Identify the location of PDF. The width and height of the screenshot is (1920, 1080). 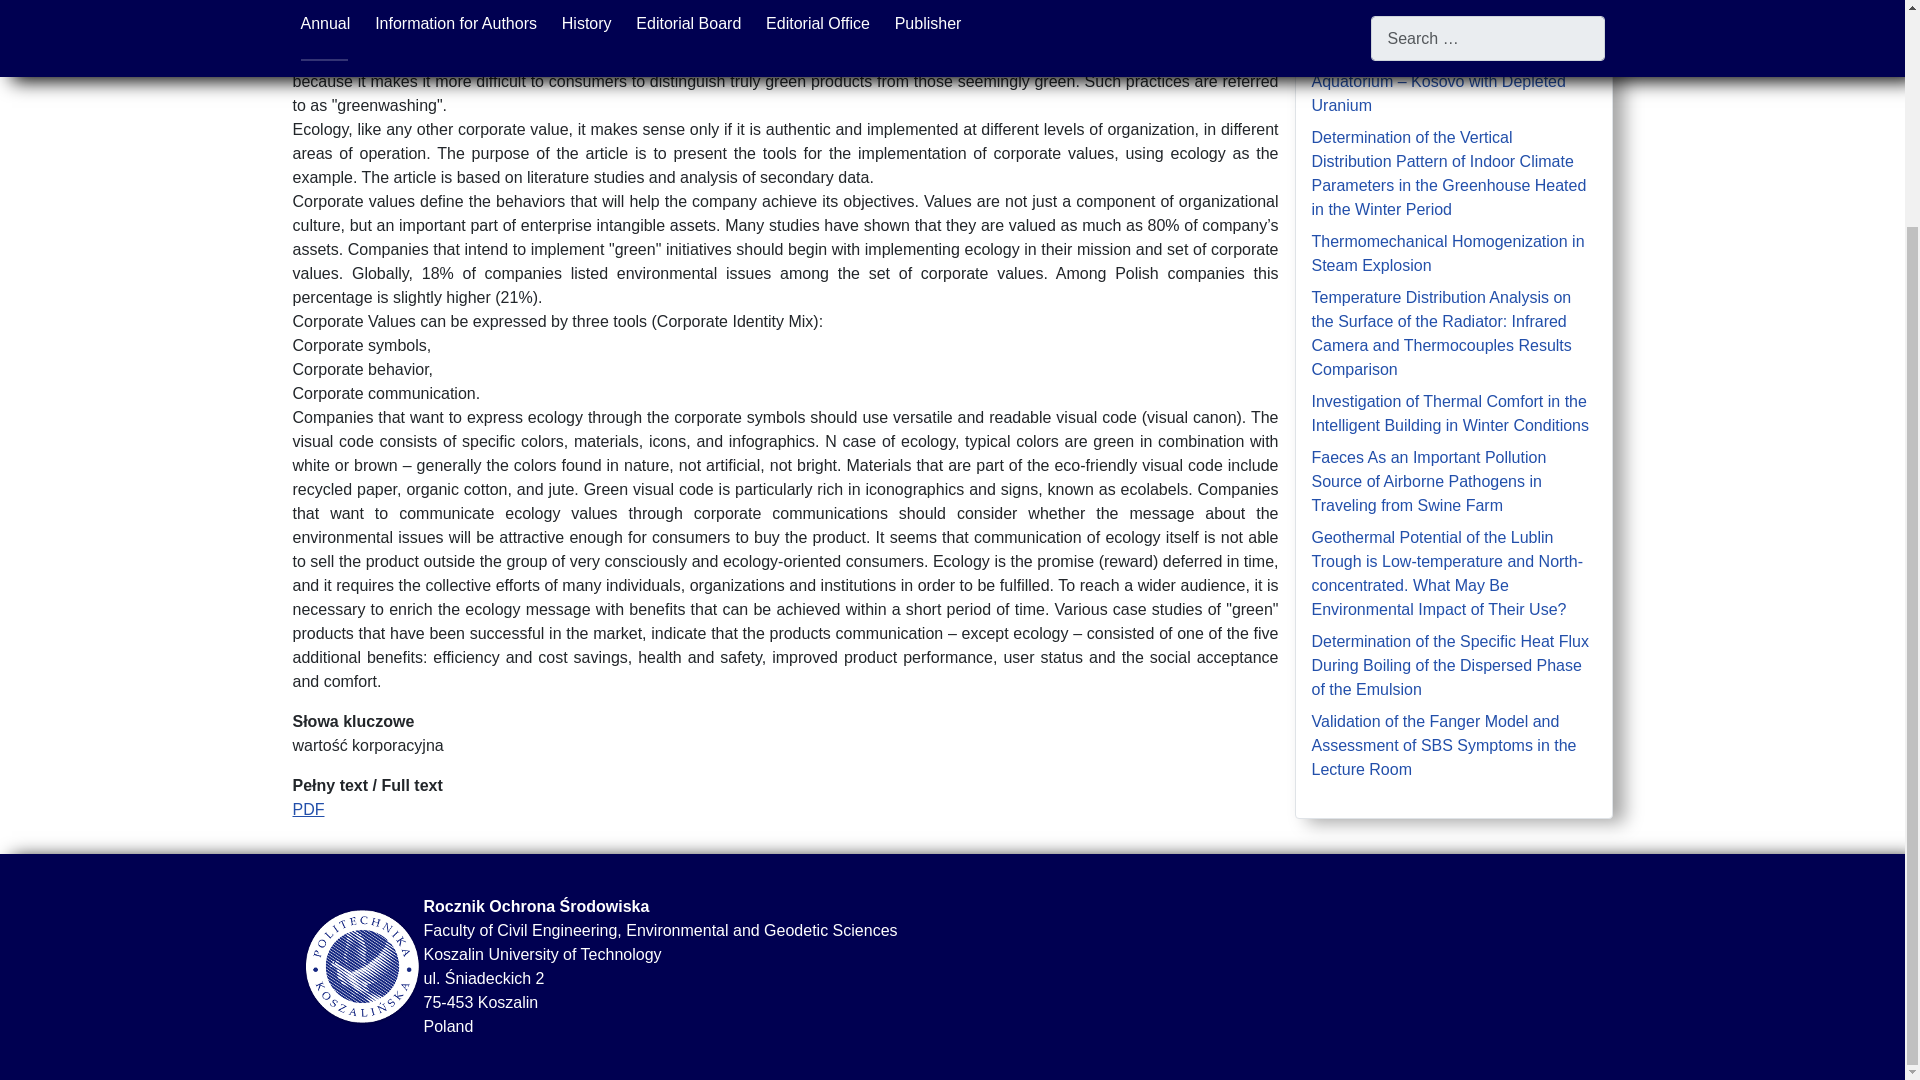
(308, 809).